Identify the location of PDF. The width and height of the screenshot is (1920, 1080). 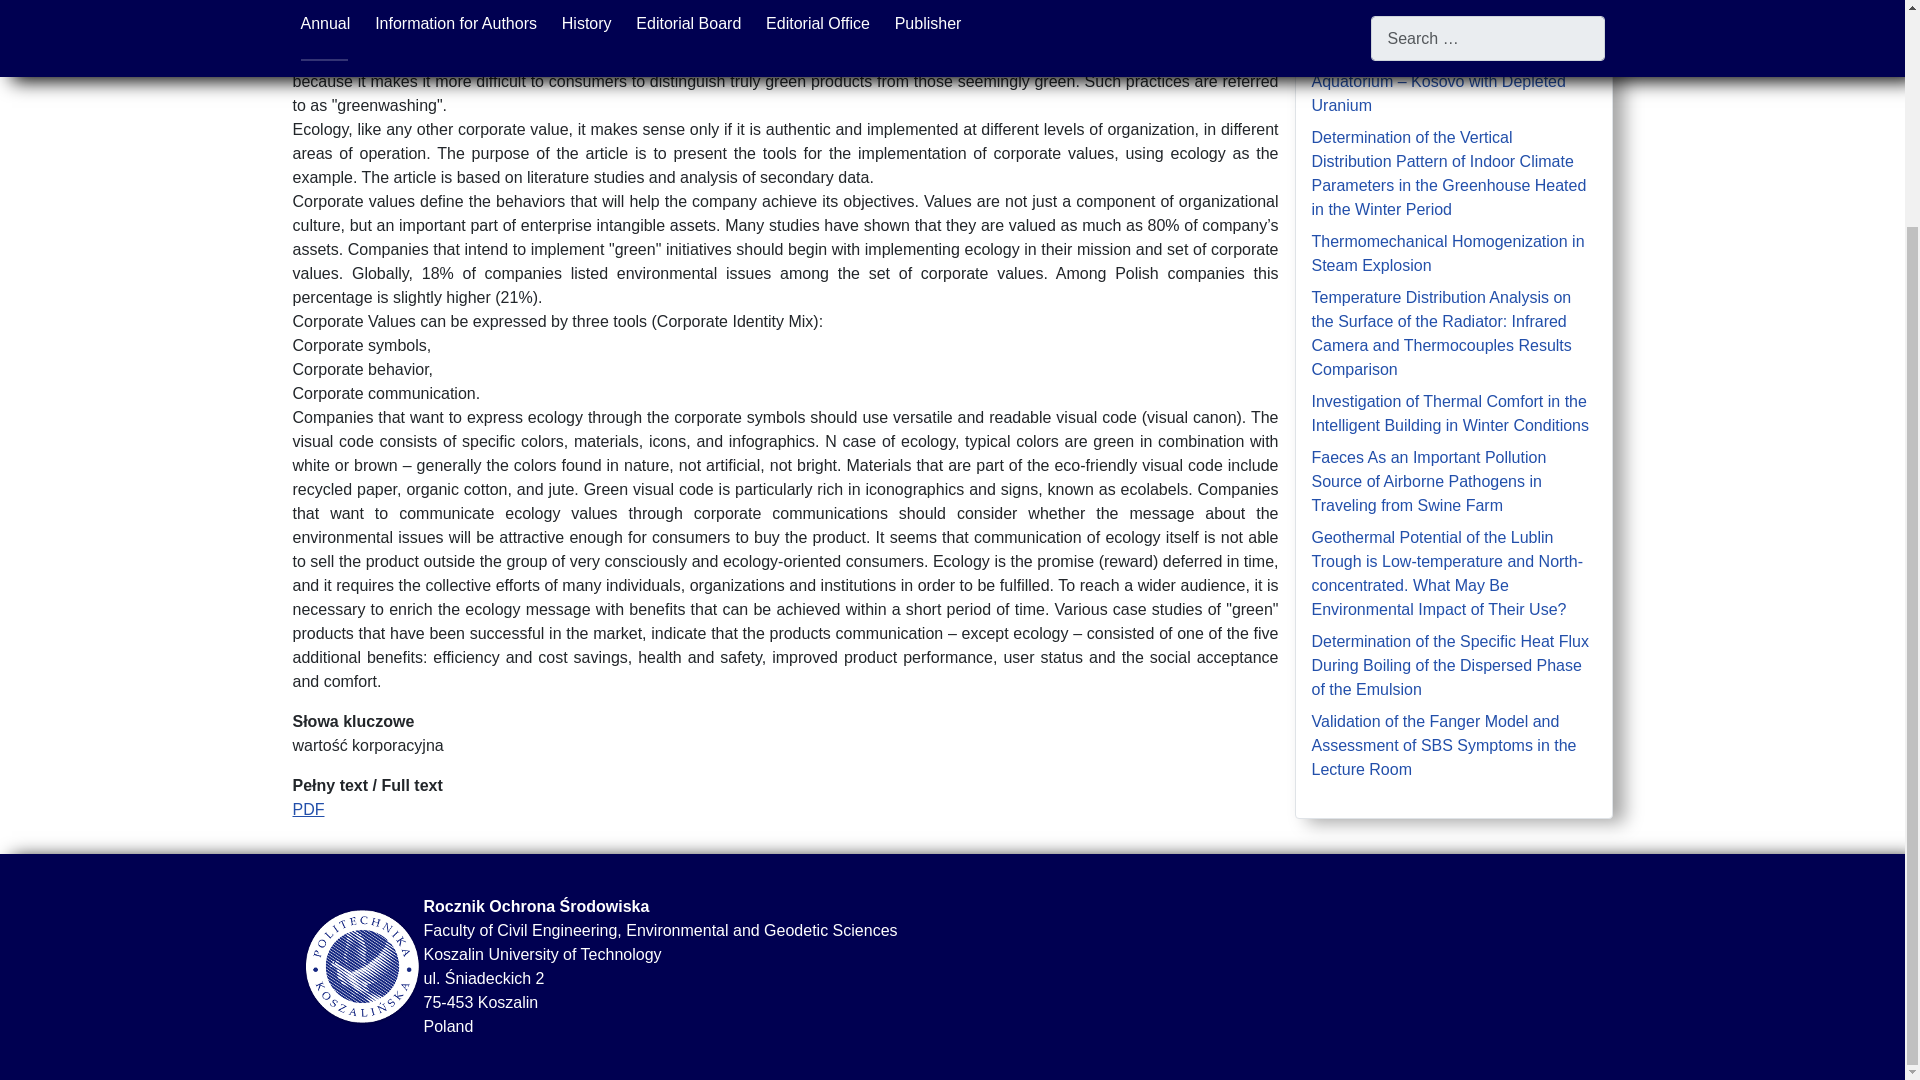
(308, 809).